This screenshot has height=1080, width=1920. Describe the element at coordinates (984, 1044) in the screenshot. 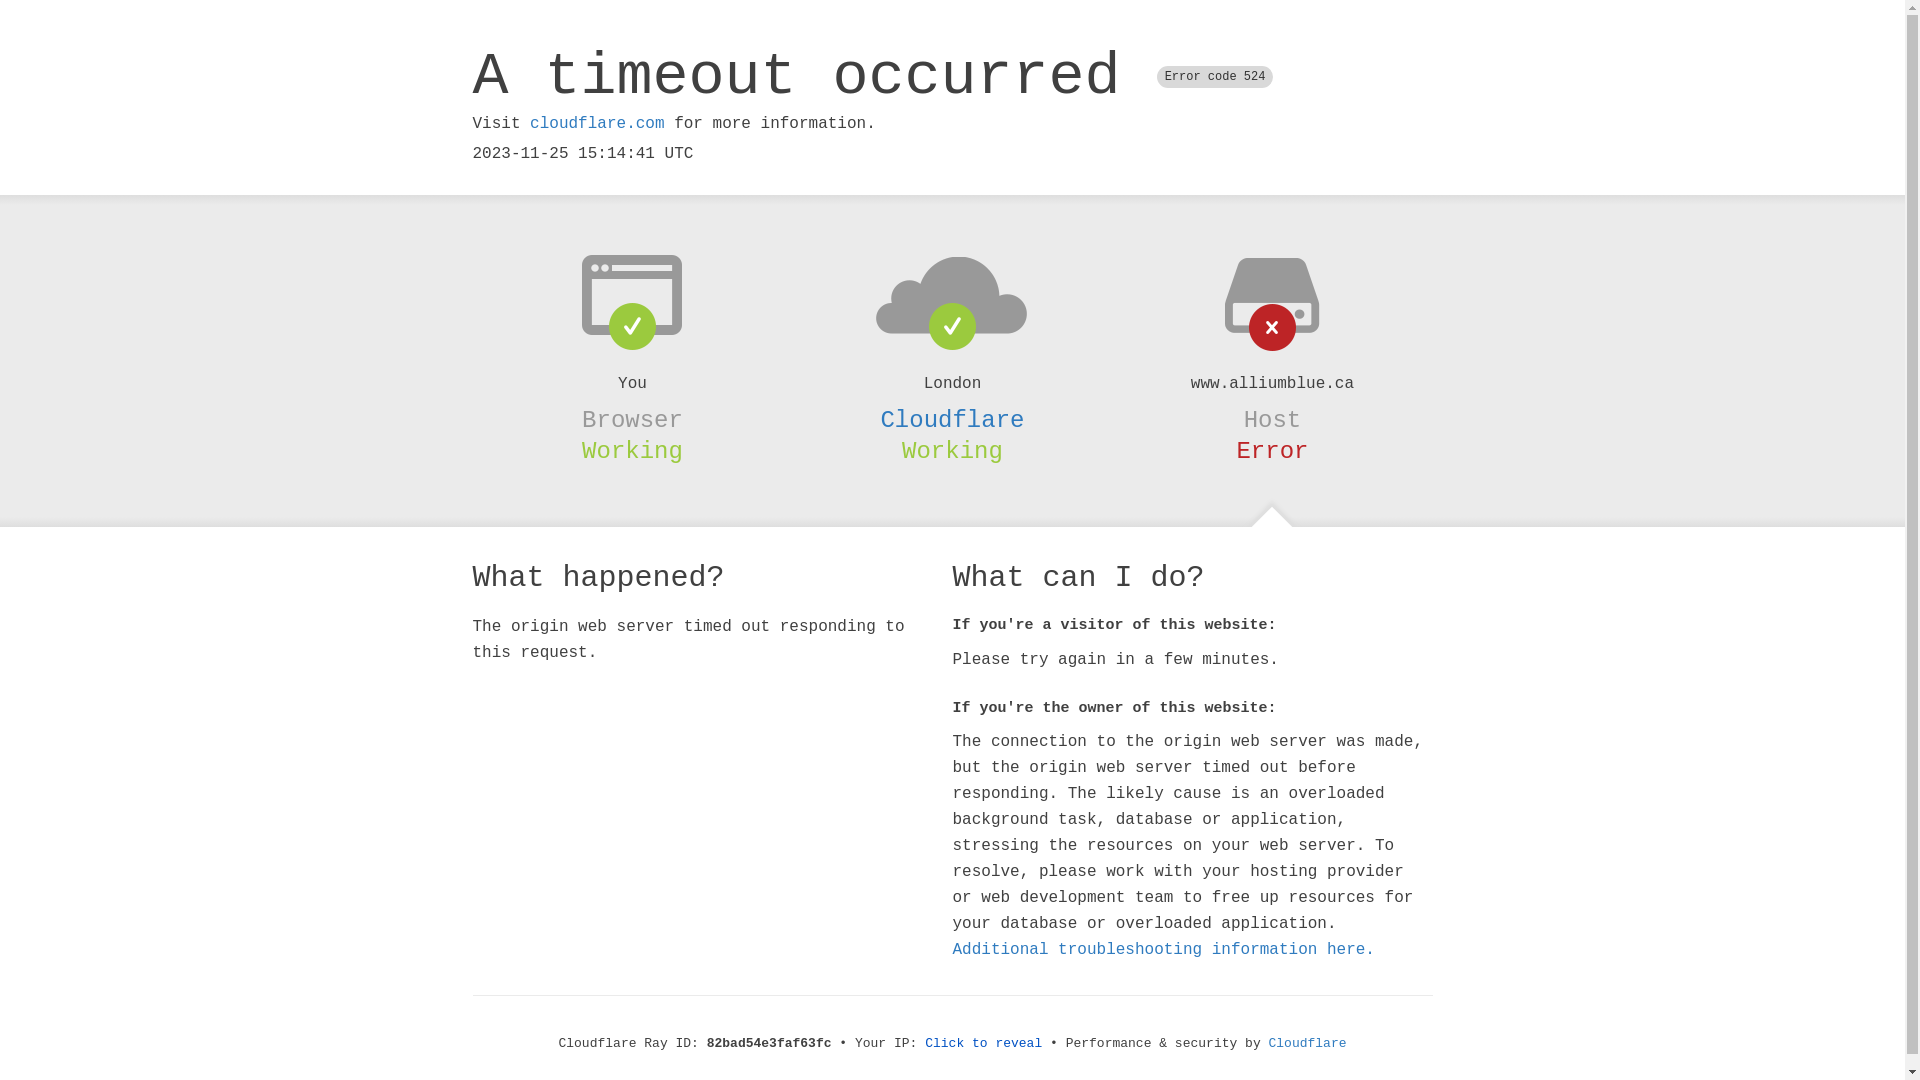

I see `Click to reveal` at that location.